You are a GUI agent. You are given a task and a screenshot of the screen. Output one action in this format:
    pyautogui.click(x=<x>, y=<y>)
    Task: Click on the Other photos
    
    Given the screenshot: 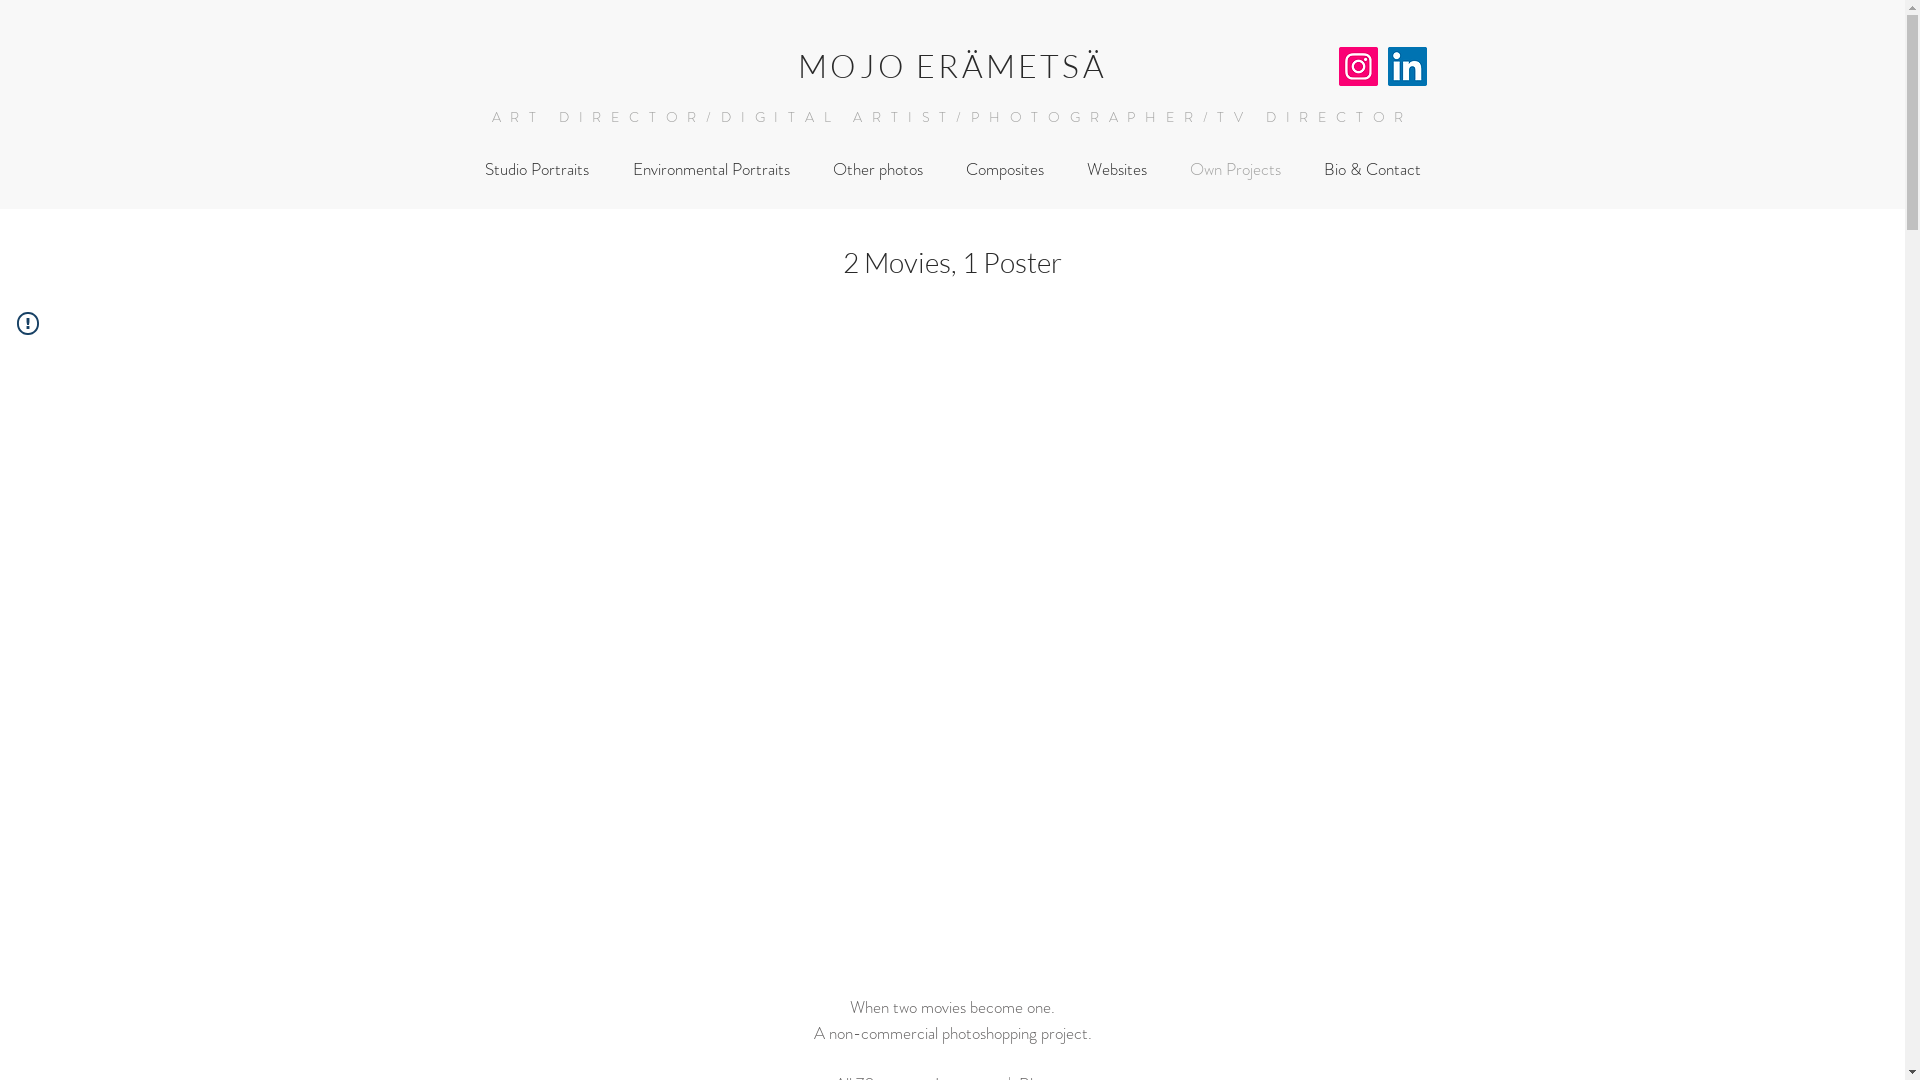 What is the action you would take?
    pyautogui.click(x=878, y=170)
    